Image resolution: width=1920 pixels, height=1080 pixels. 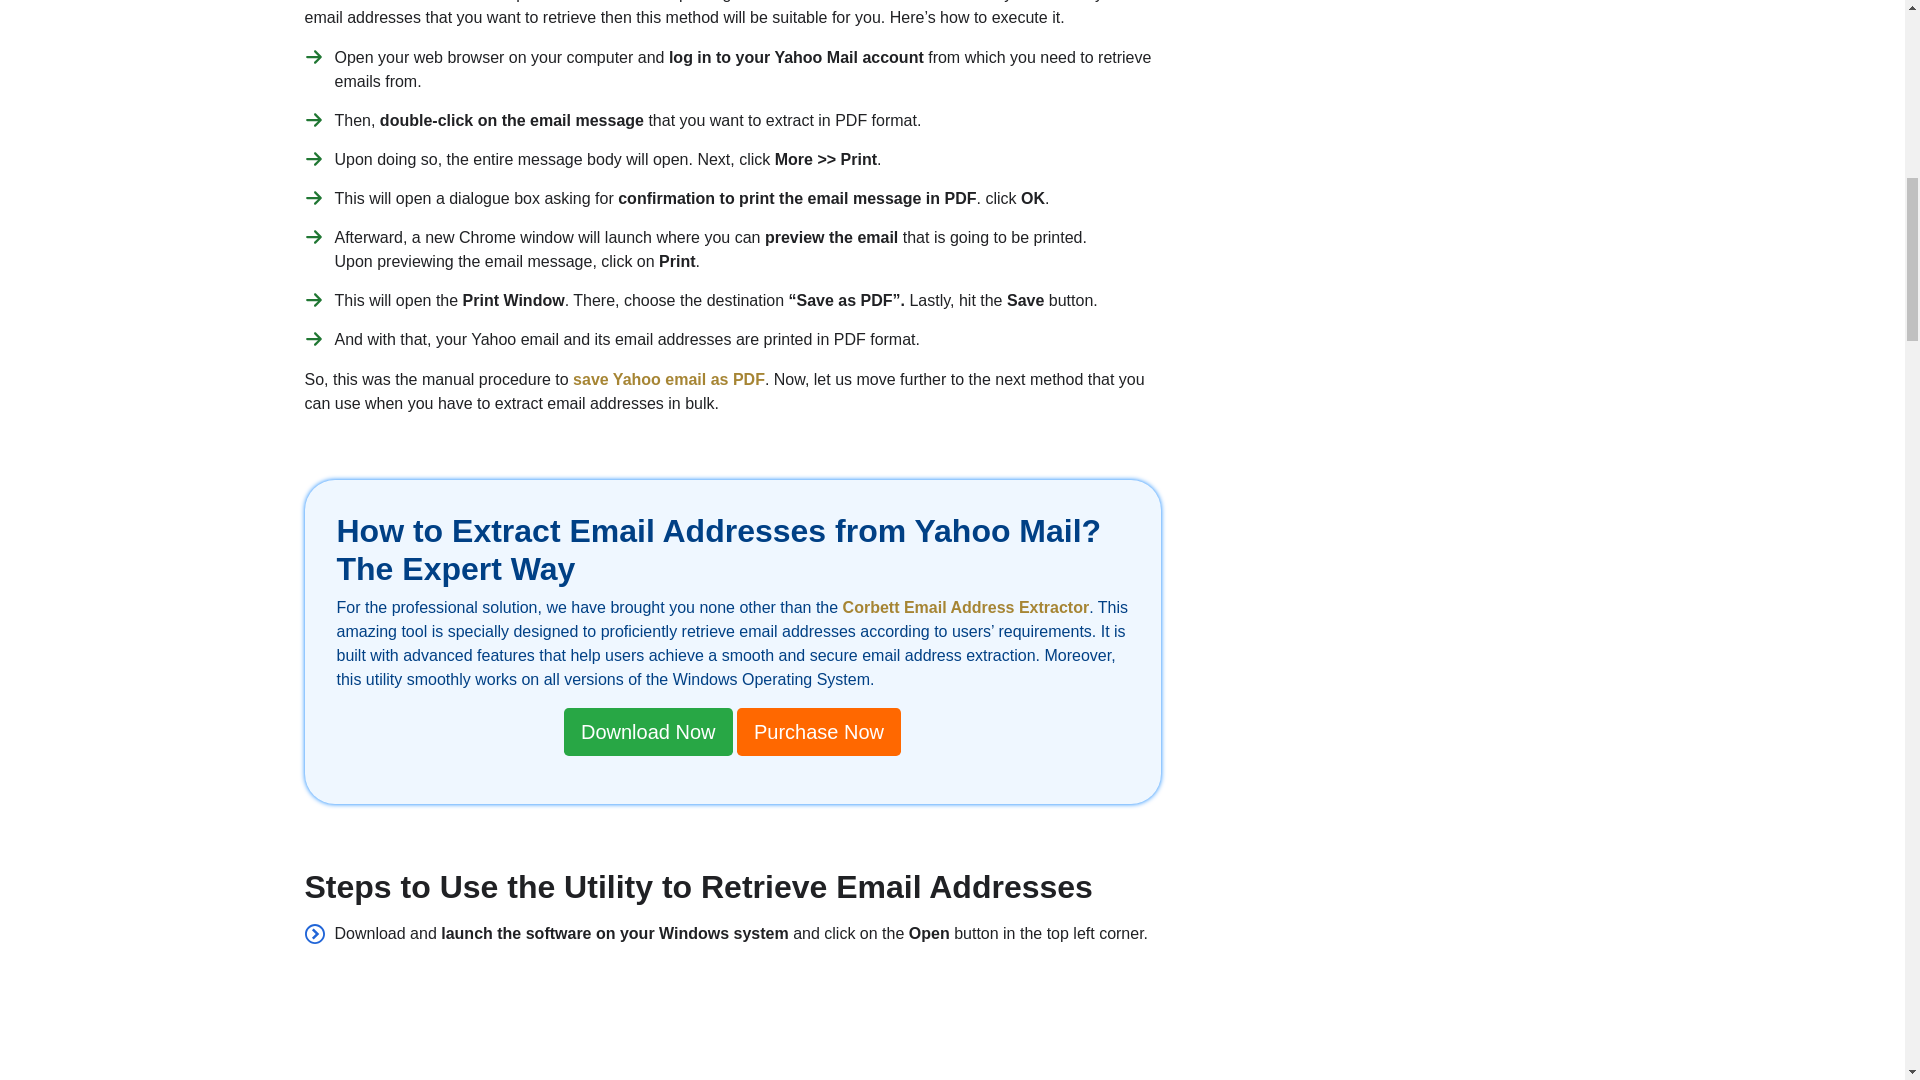 I want to click on save Yahoo email as PDF, so click(x=668, y=379).